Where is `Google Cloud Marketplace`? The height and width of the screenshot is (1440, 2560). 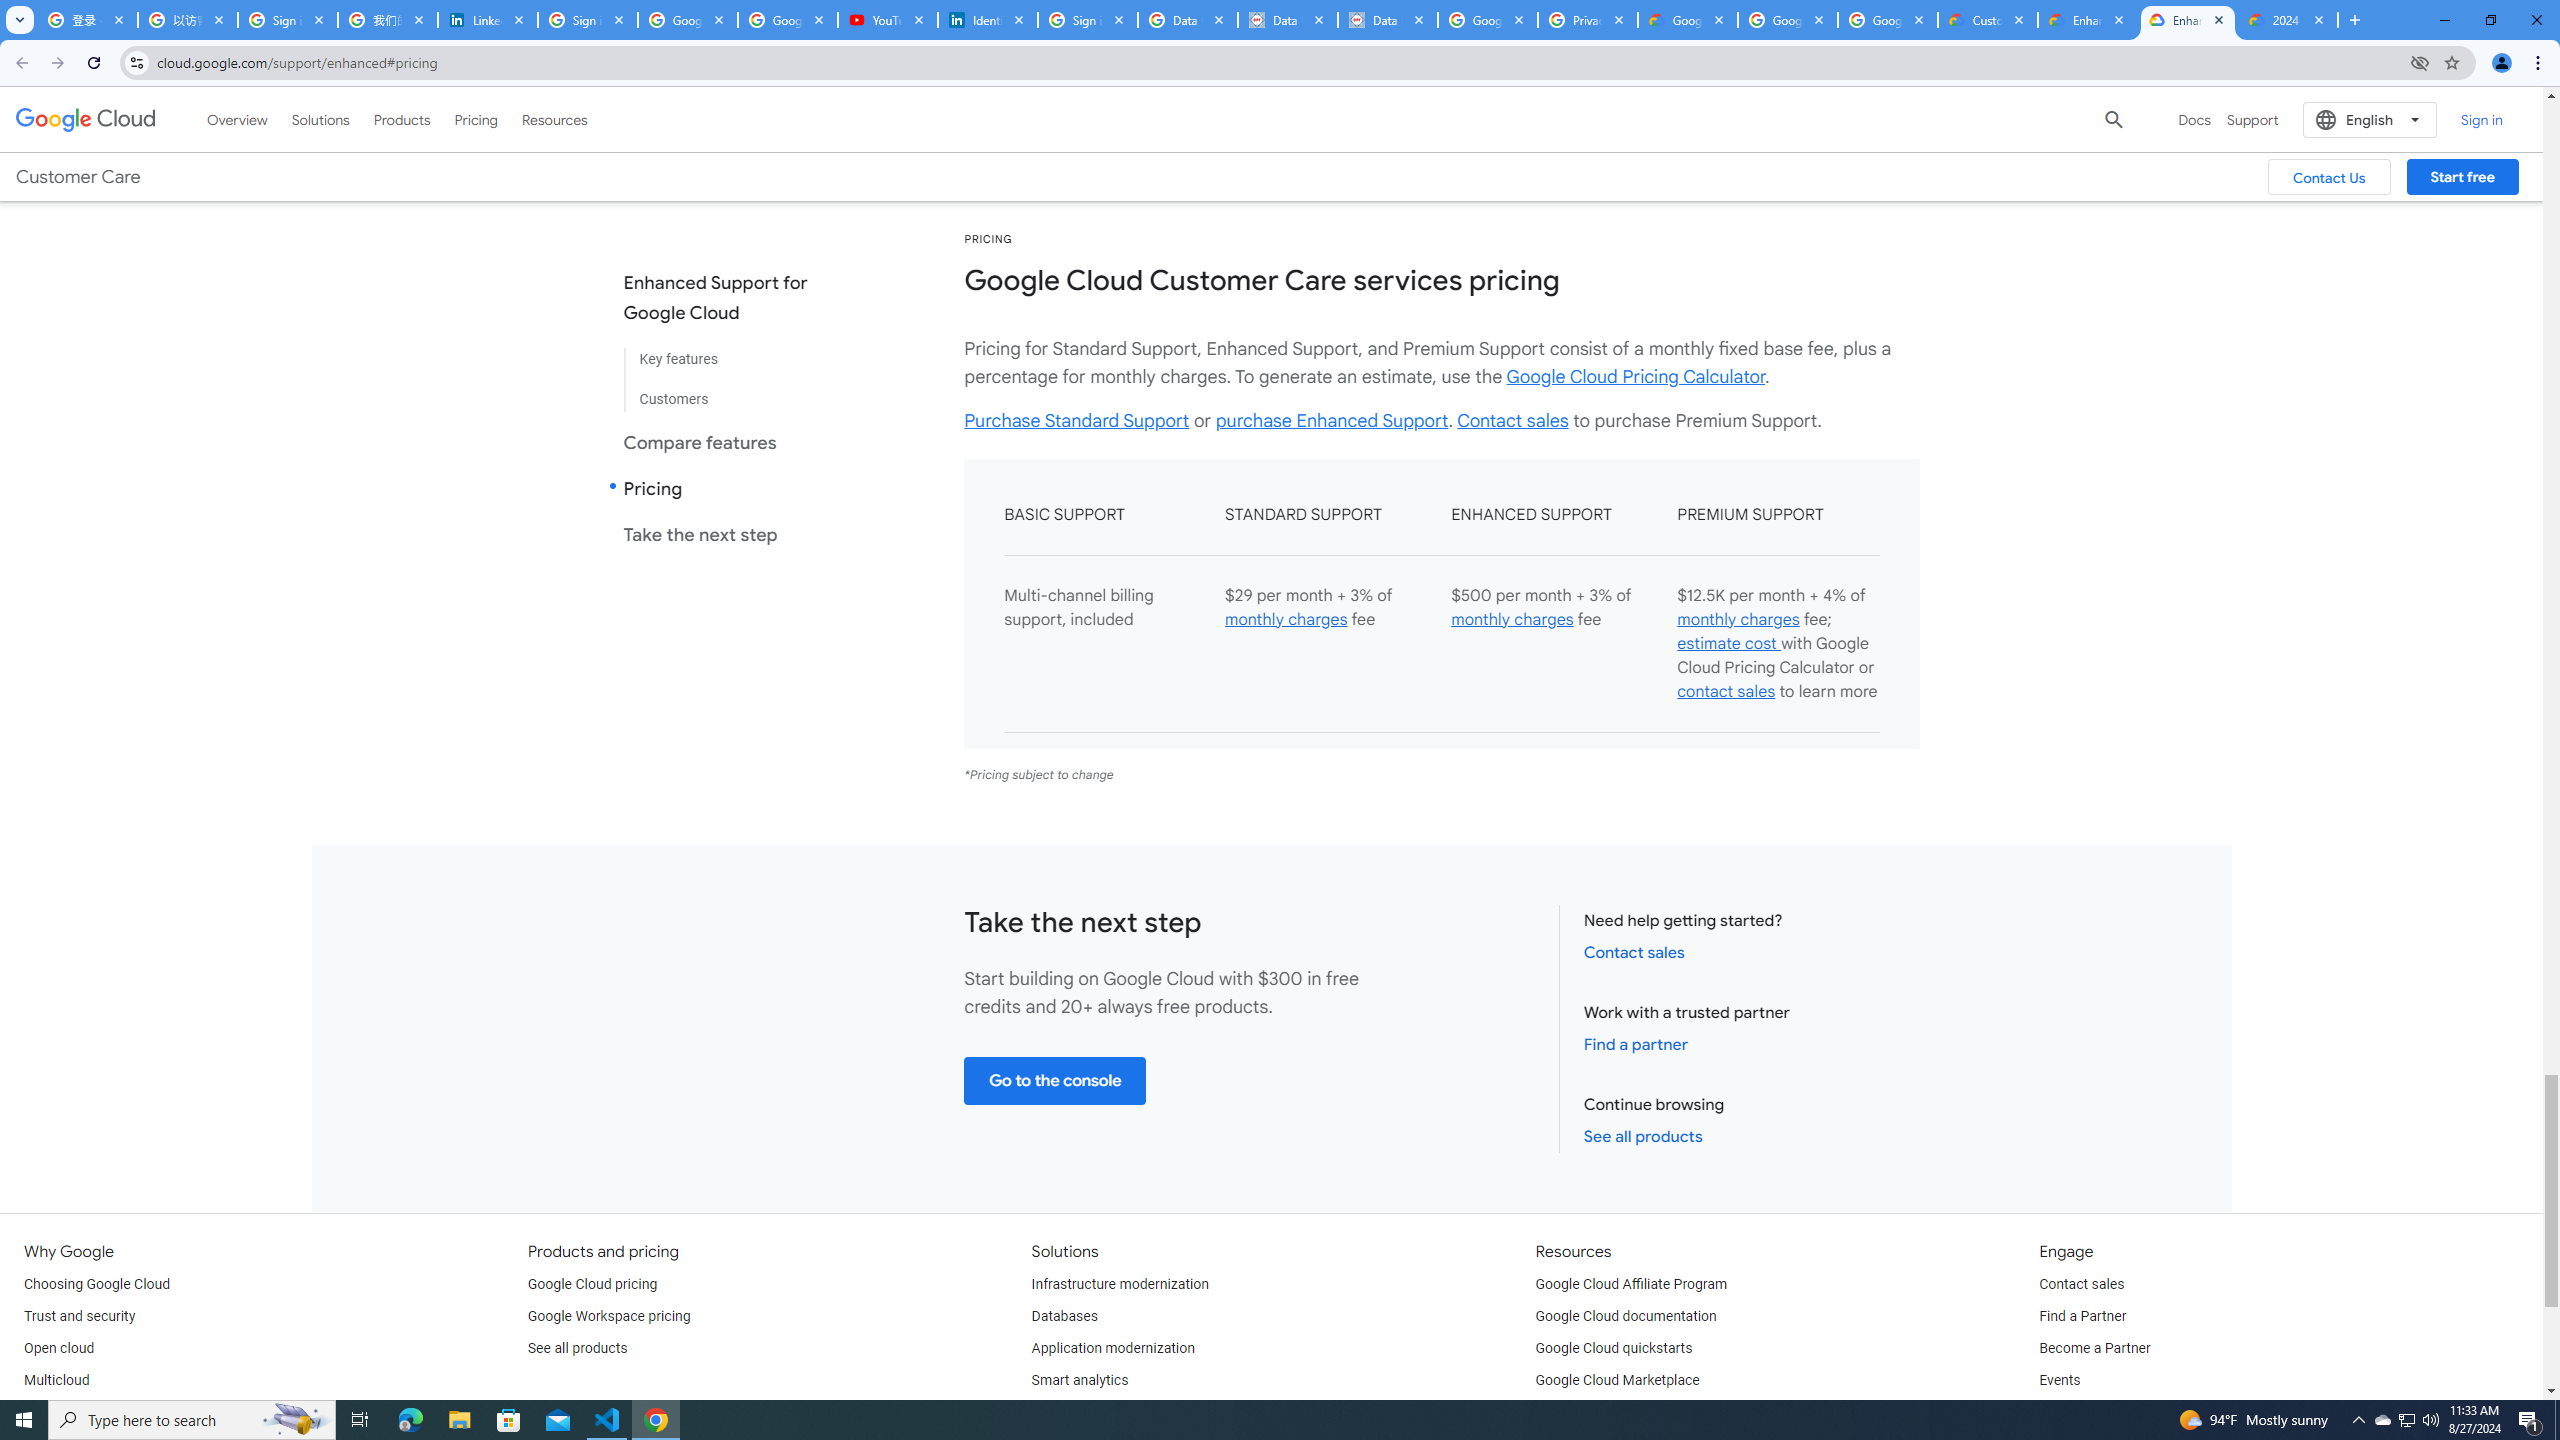 Google Cloud Marketplace is located at coordinates (1618, 1380).